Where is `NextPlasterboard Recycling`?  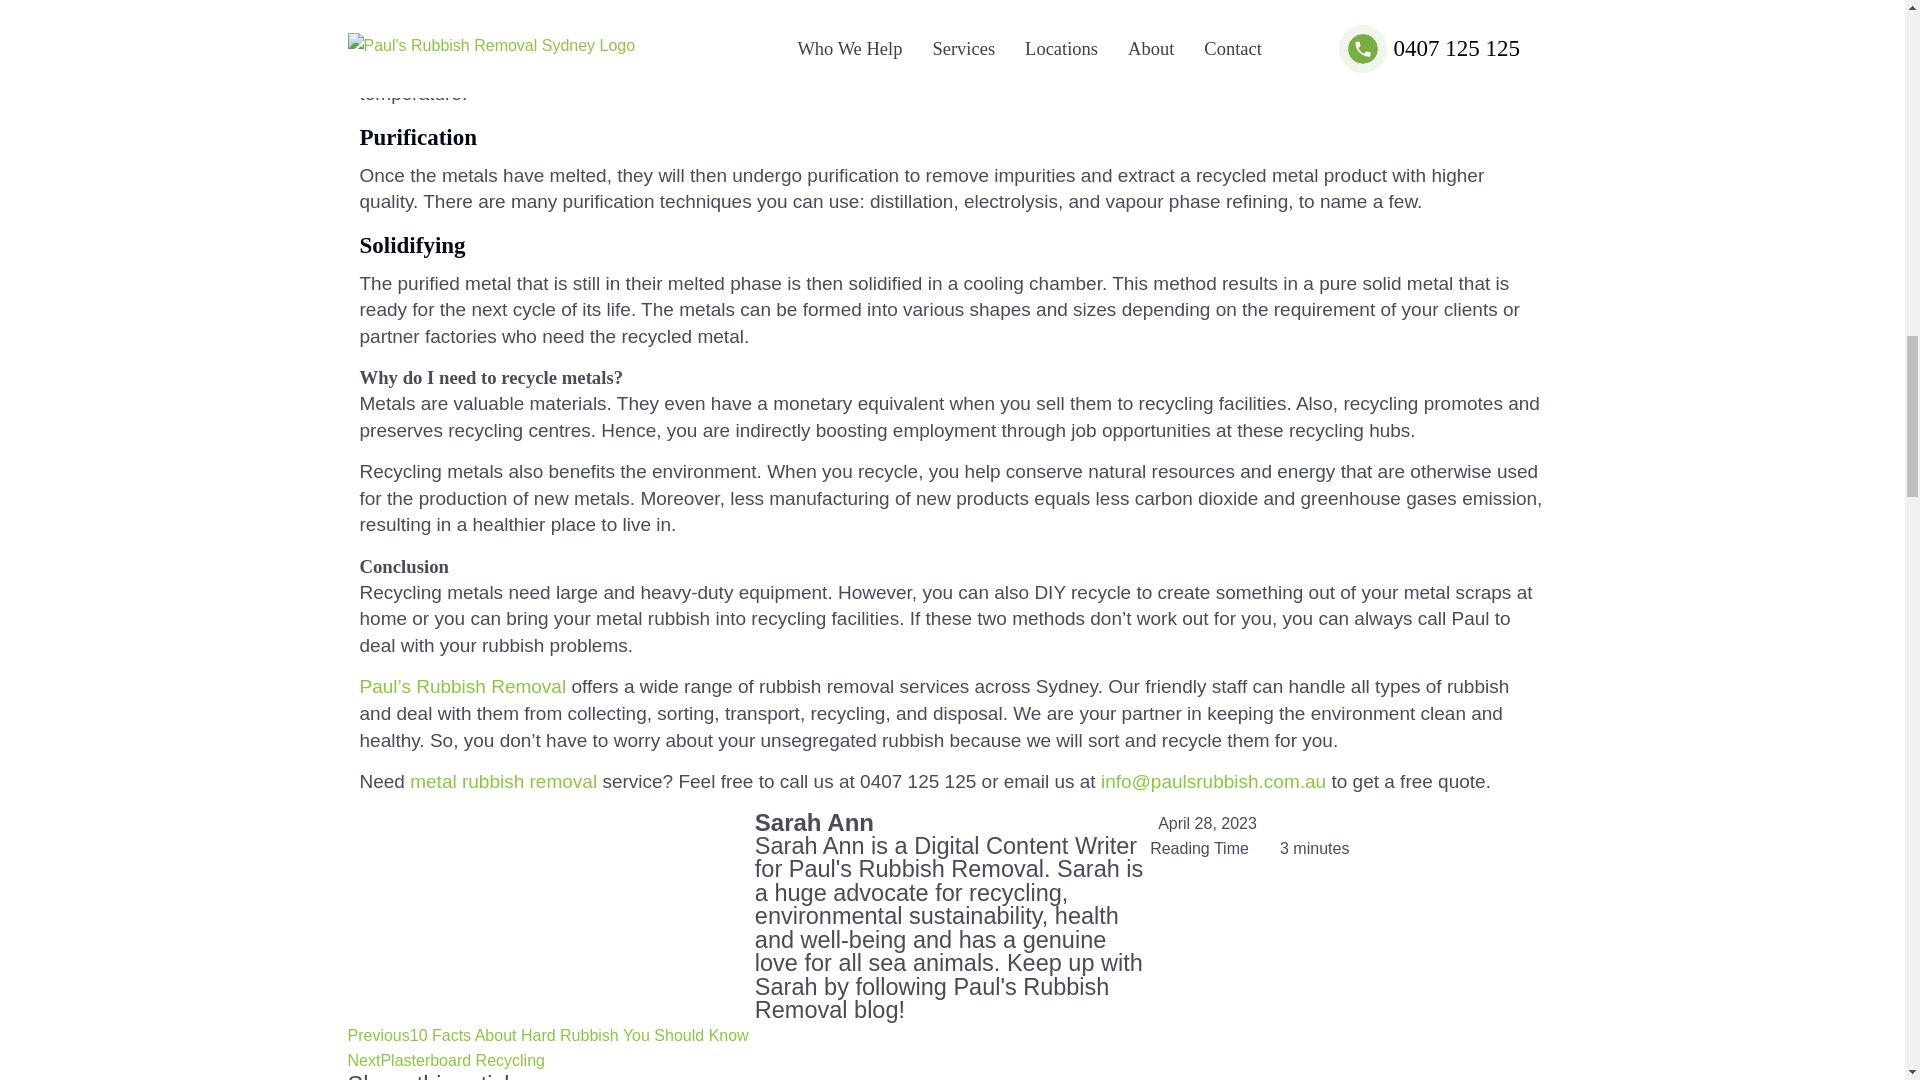 NextPlasterboard Recycling is located at coordinates (446, 1060).